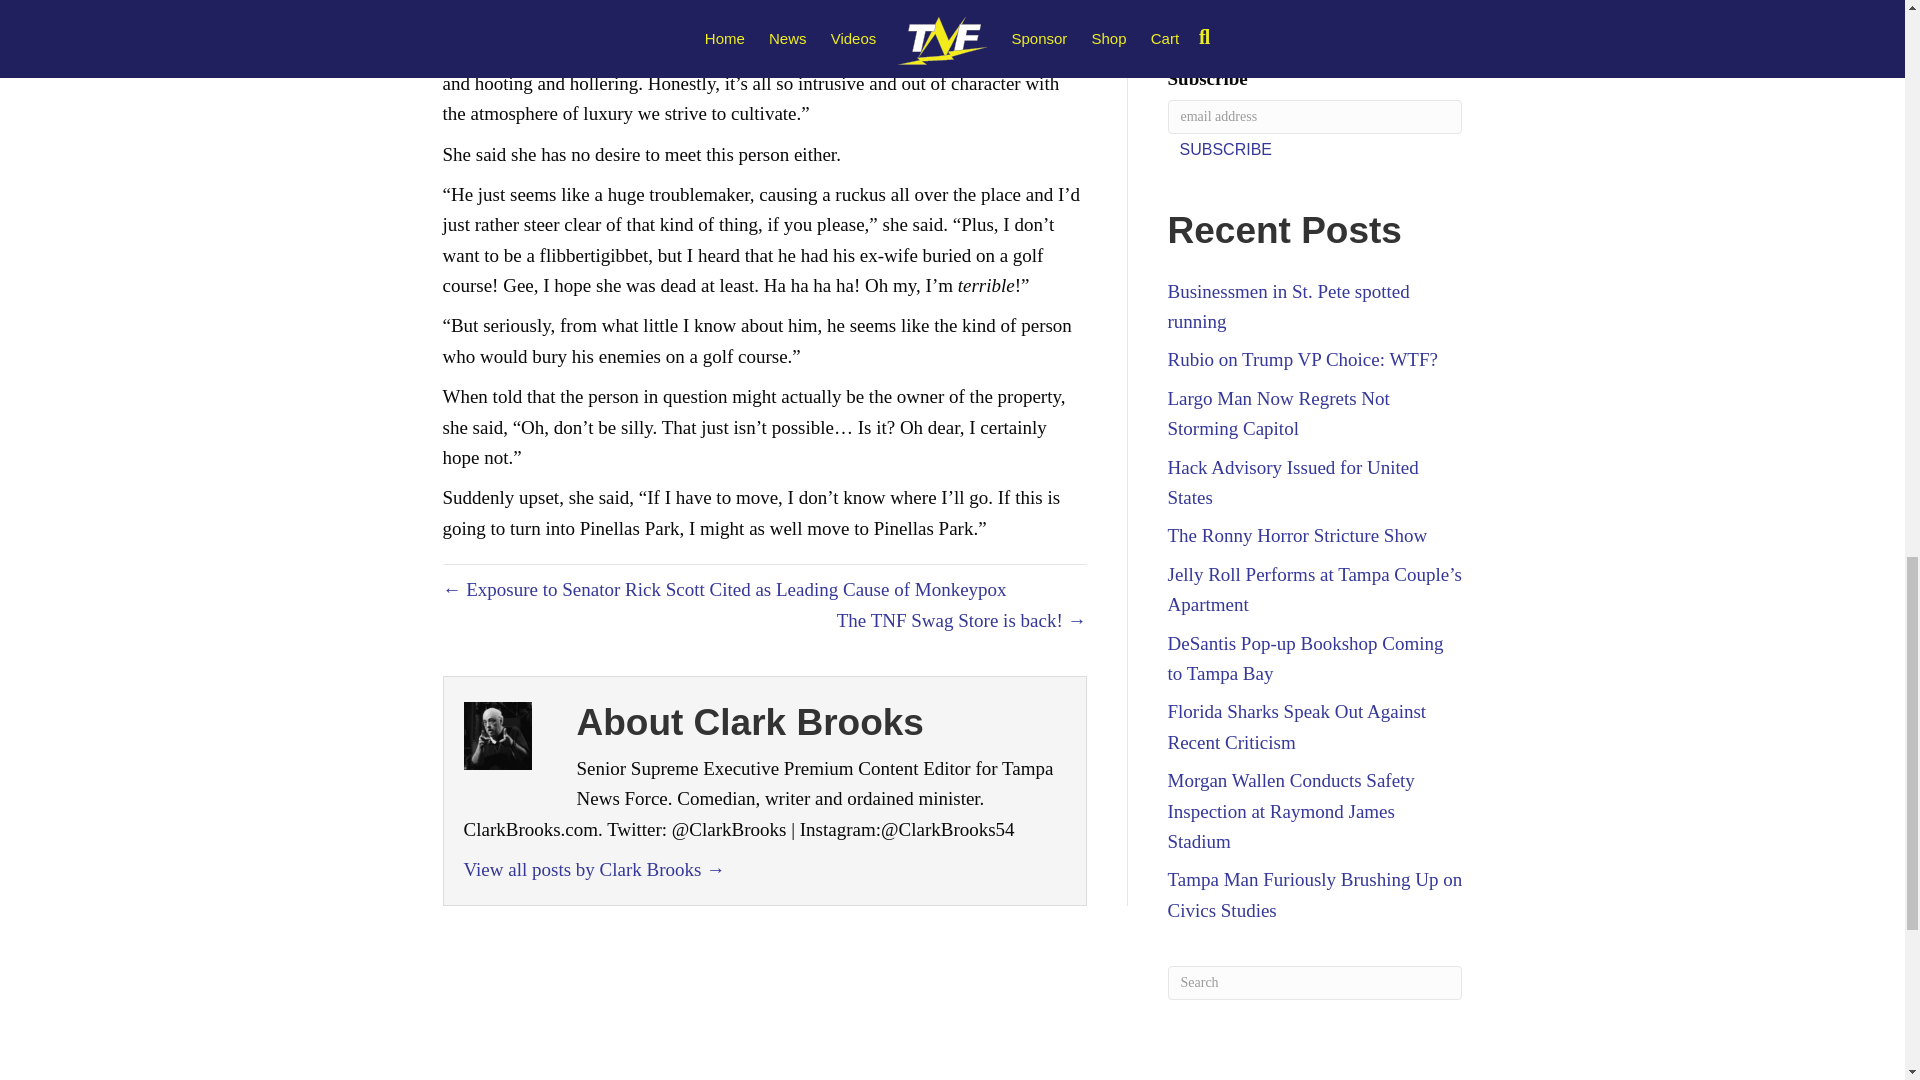 This screenshot has height=1080, width=1920. Describe the element at coordinates (1278, 412) in the screenshot. I see `Largo Man Now Regrets Not Storming Capitol` at that location.